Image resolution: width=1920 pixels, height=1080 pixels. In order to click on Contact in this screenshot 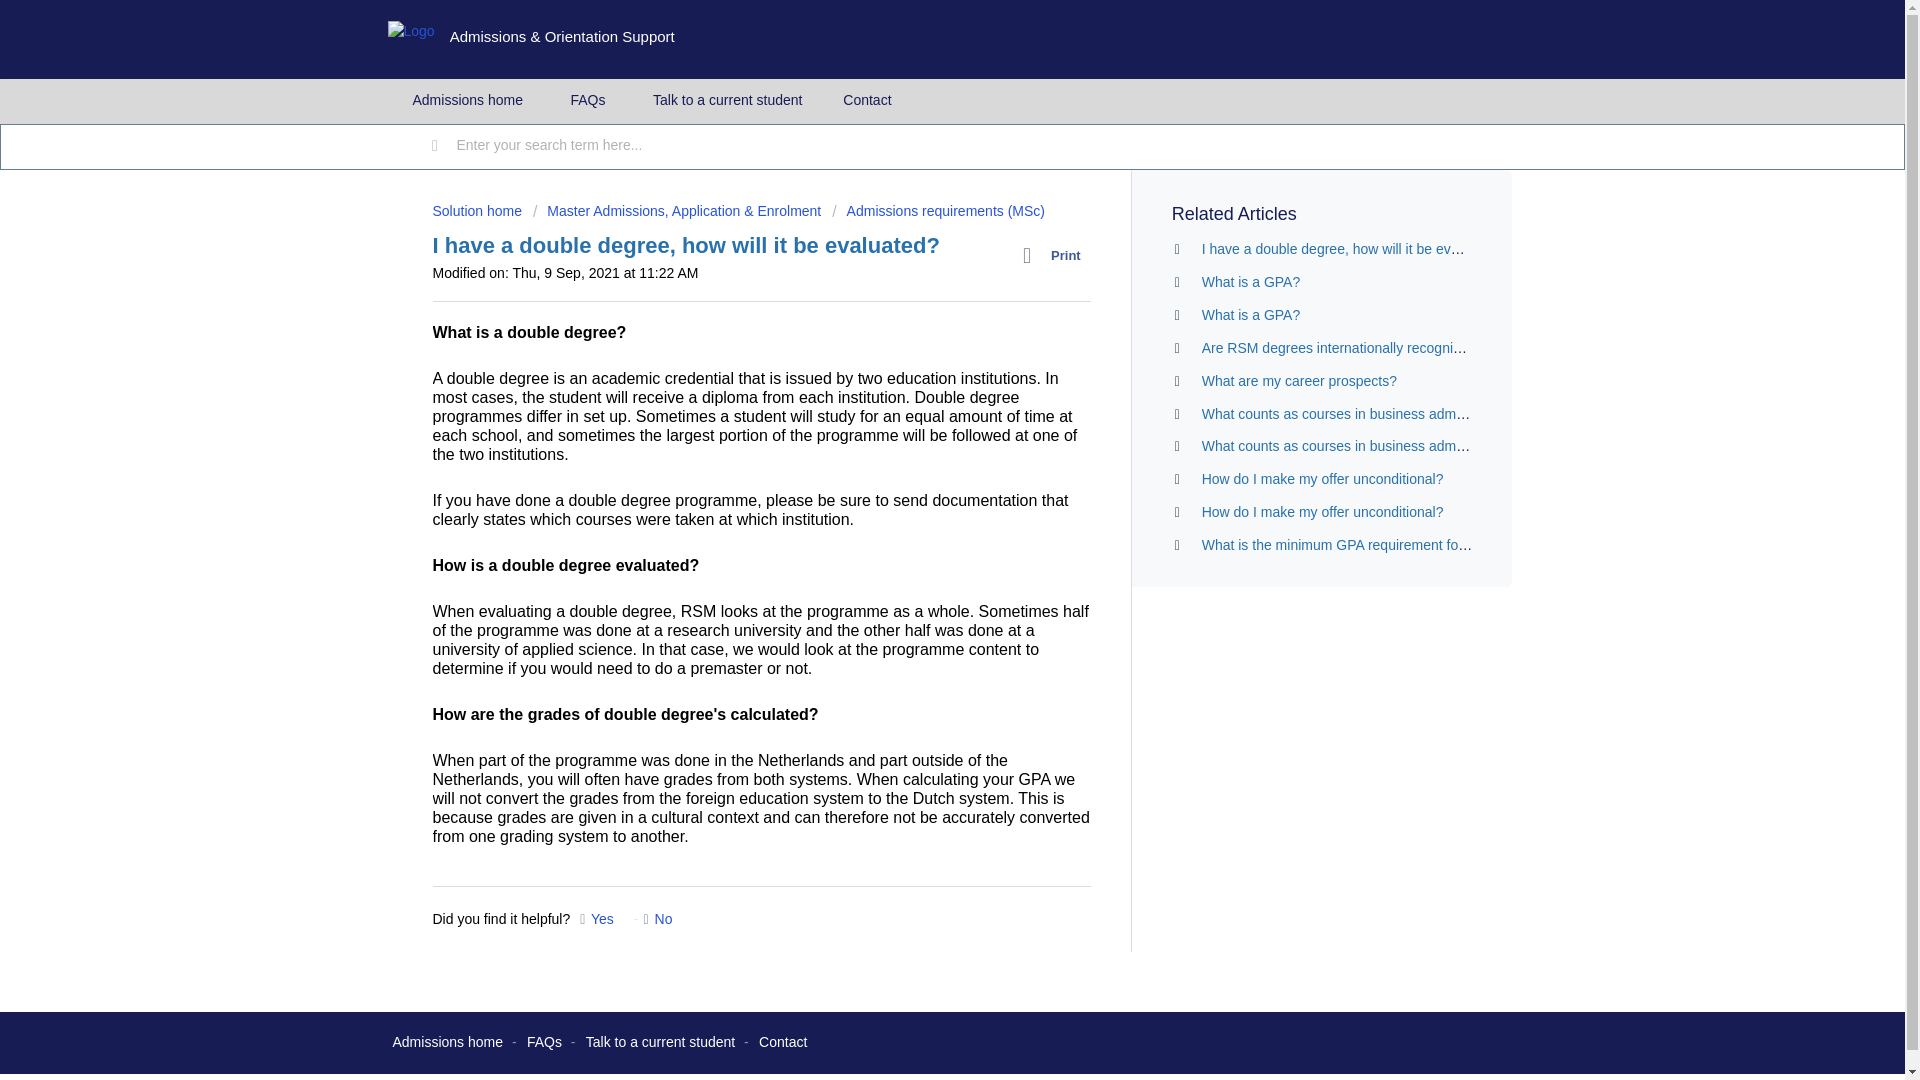, I will do `click(866, 100)`.